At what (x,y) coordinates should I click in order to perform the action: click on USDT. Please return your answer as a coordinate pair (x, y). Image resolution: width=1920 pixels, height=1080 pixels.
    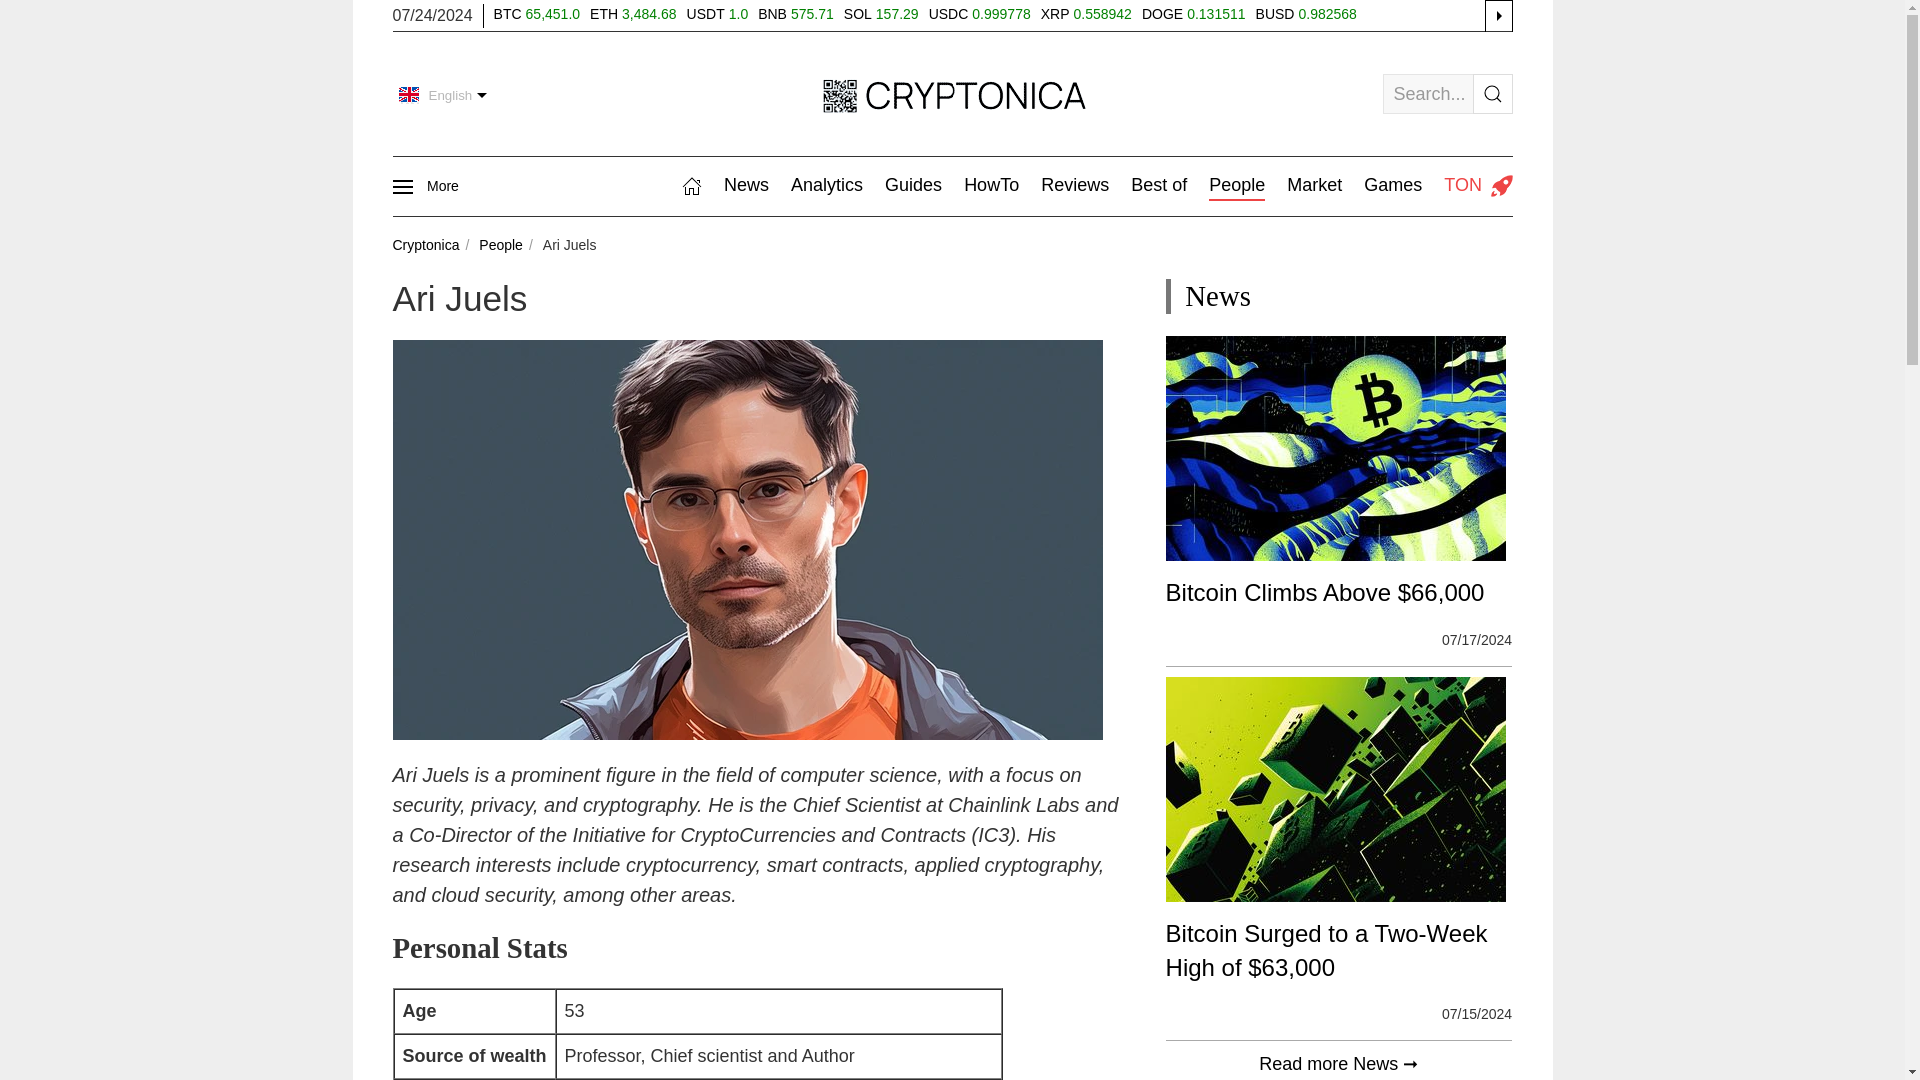
    Looking at the image, I should click on (708, 14).